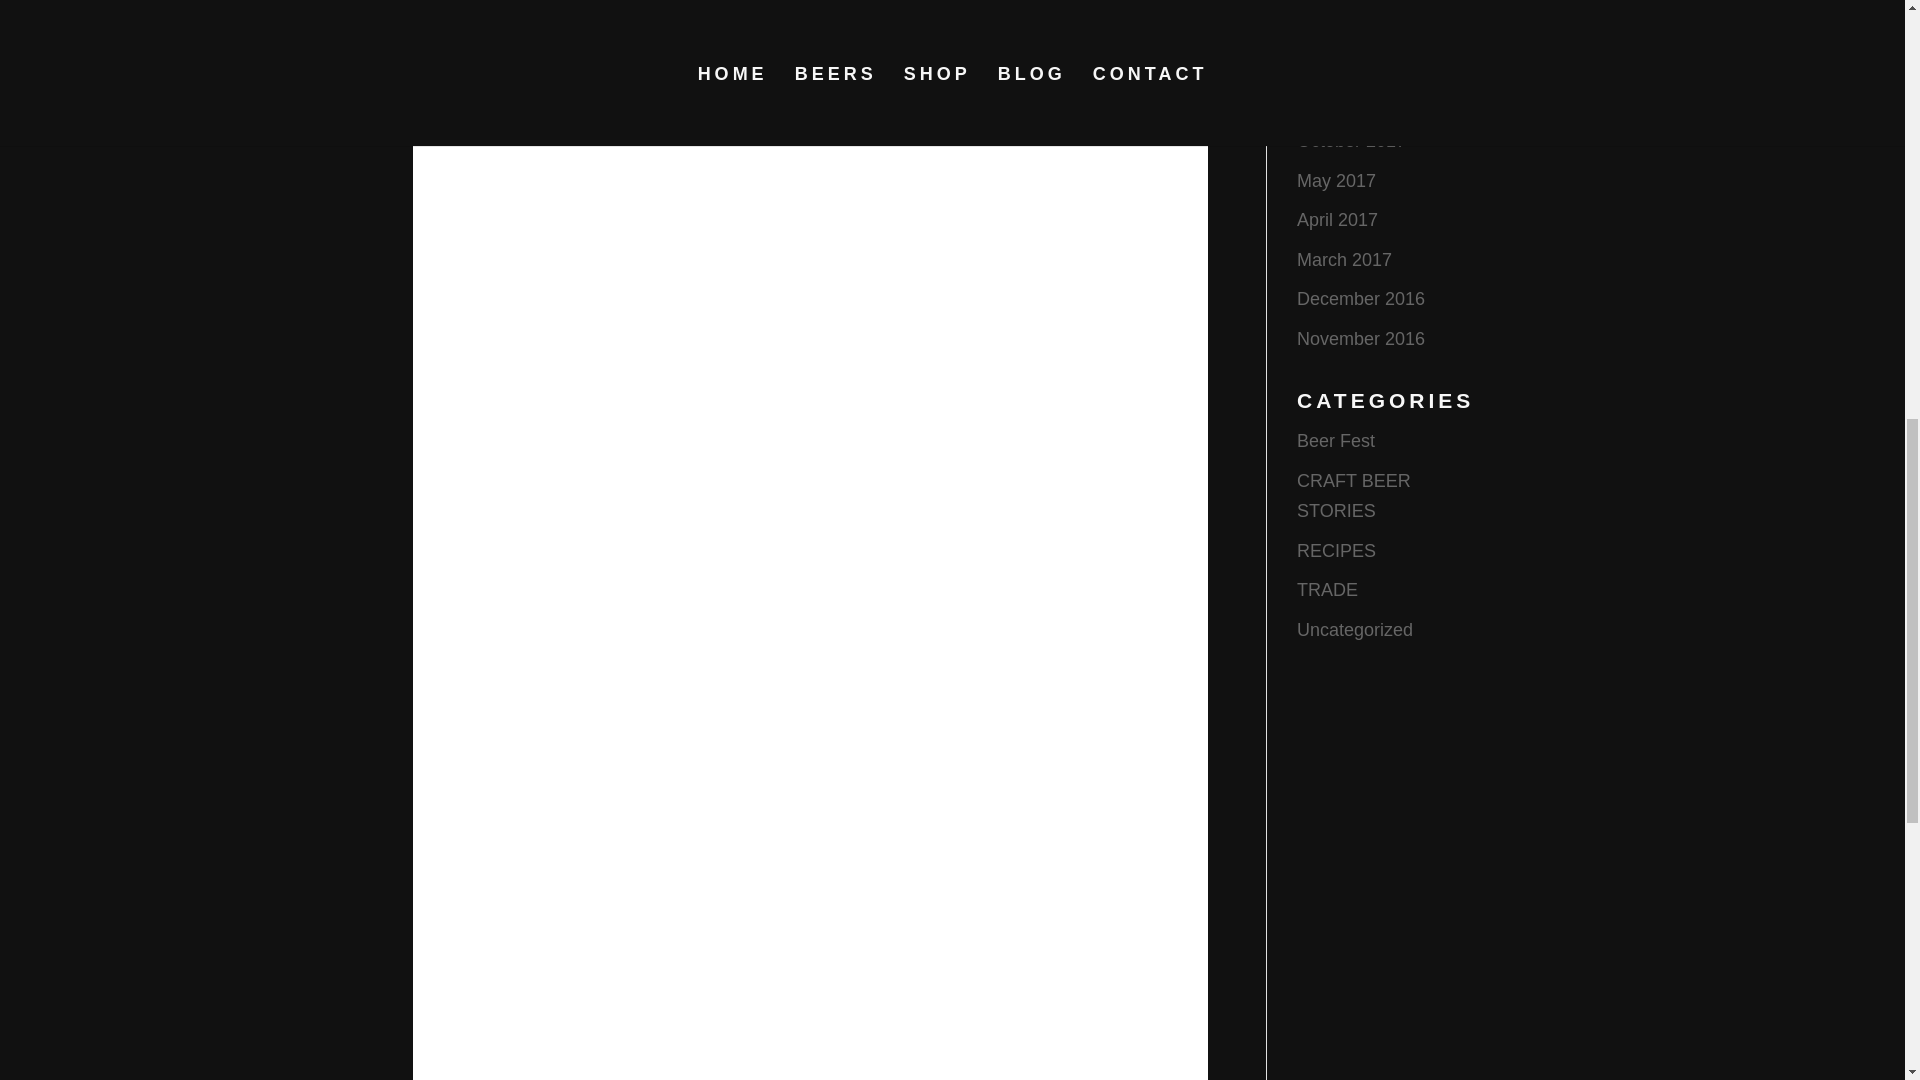  What do you see at coordinates (1344, 260) in the screenshot?
I see `March 2017` at bounding box center [1344, 260].